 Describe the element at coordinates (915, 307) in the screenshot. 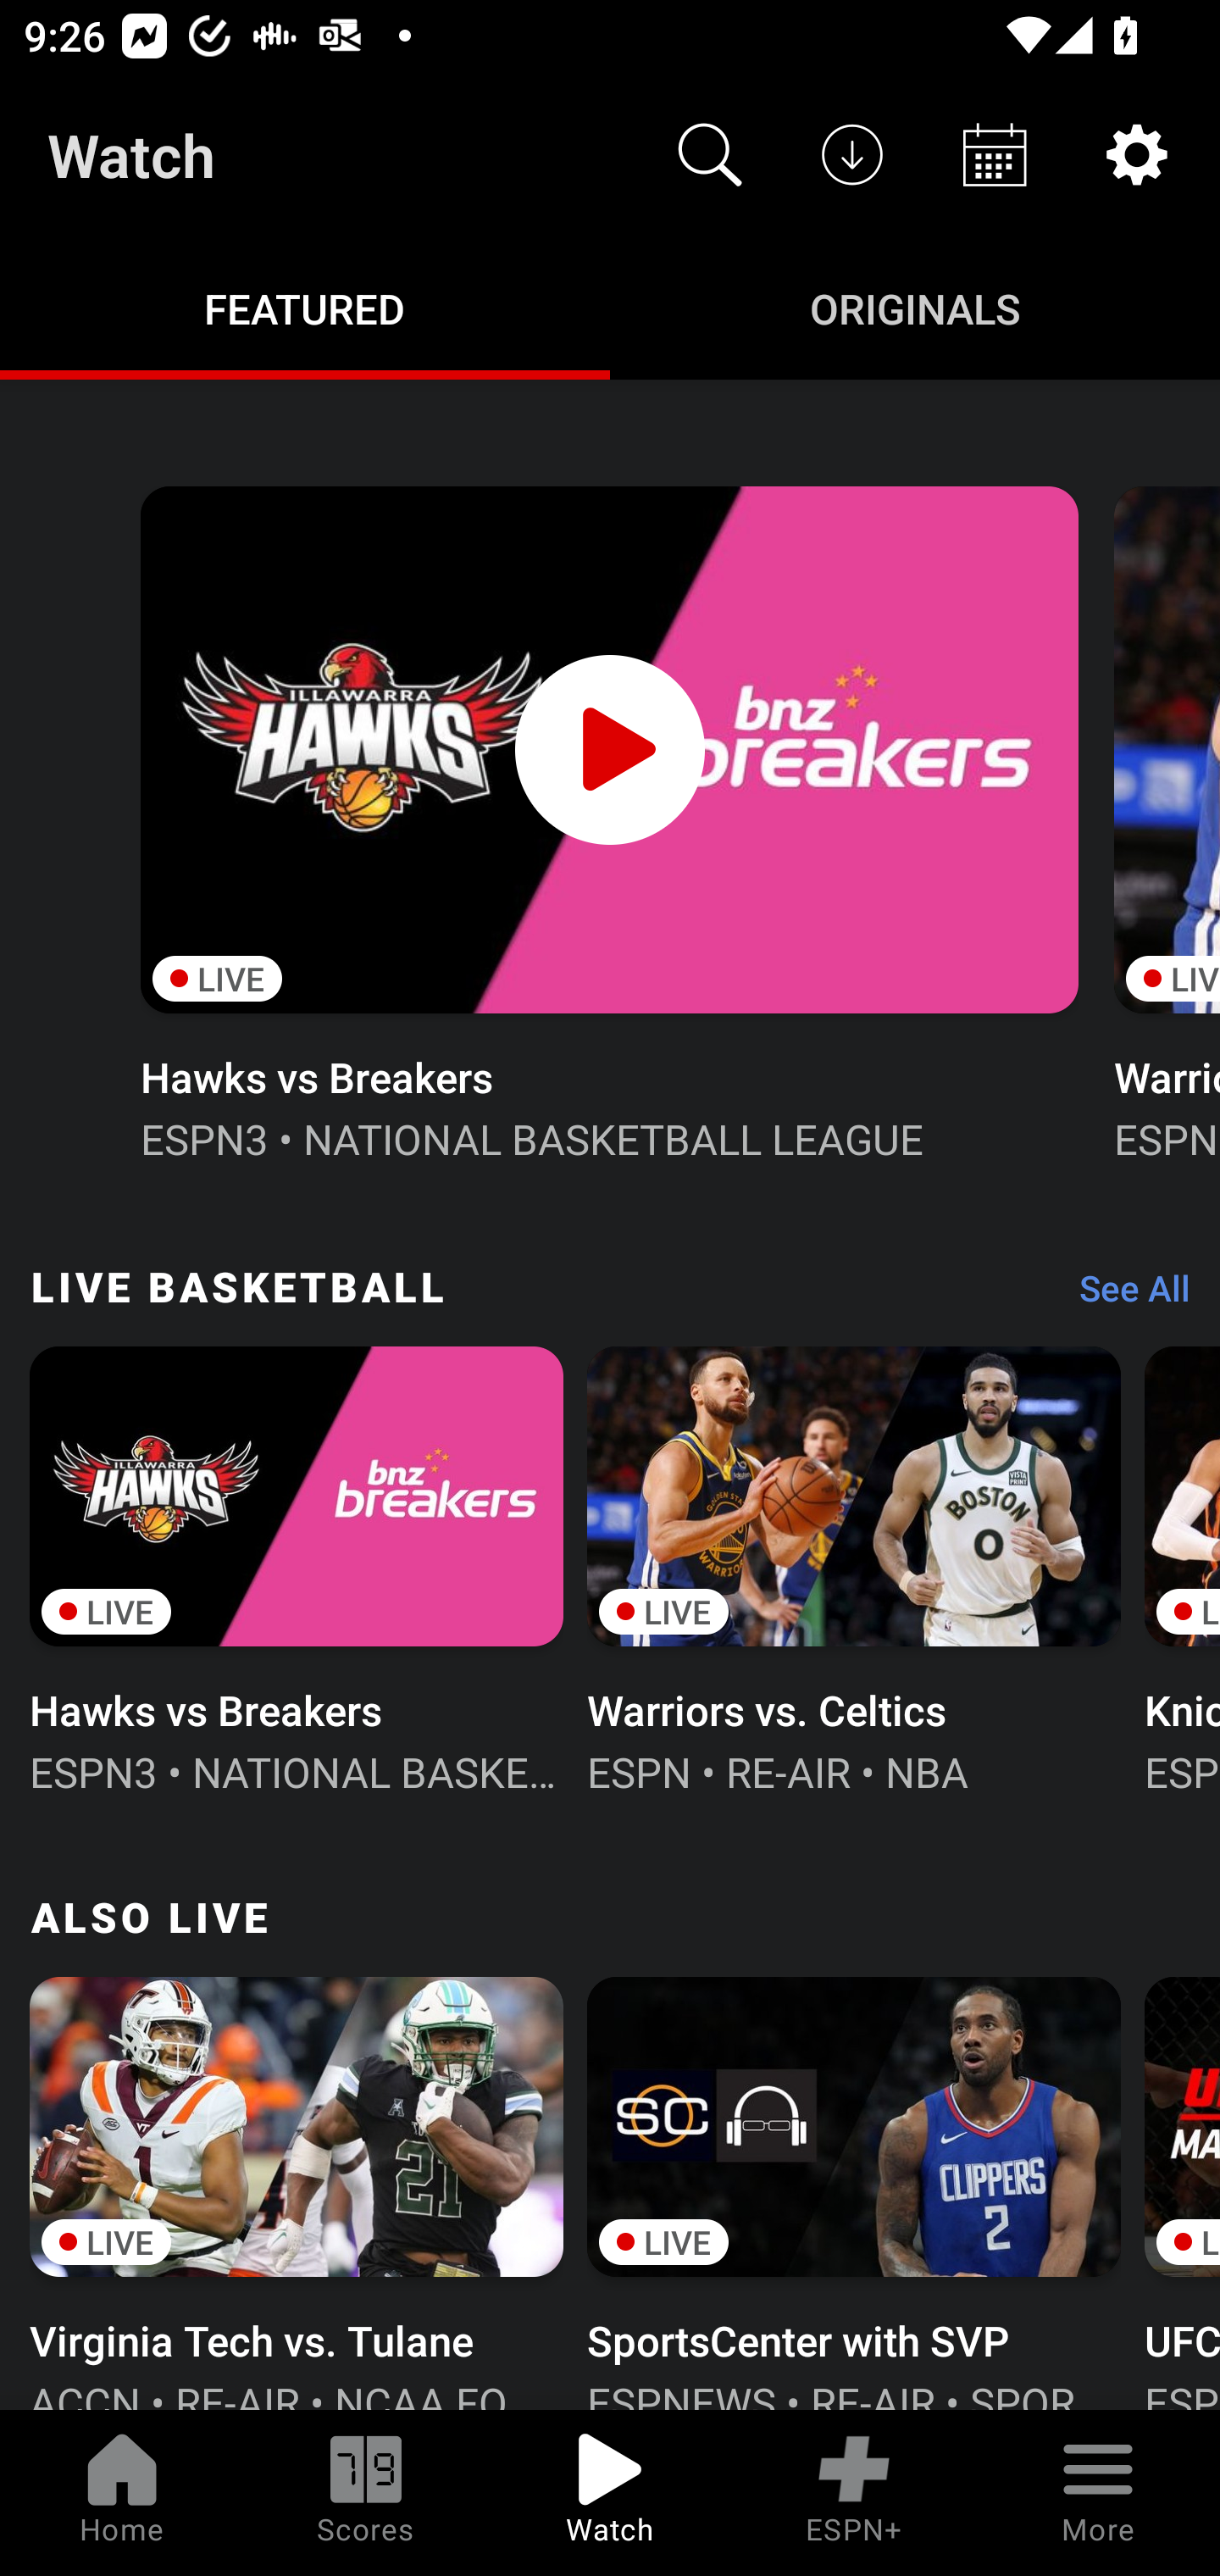

I see `Originals ORIGINALS` at that location.